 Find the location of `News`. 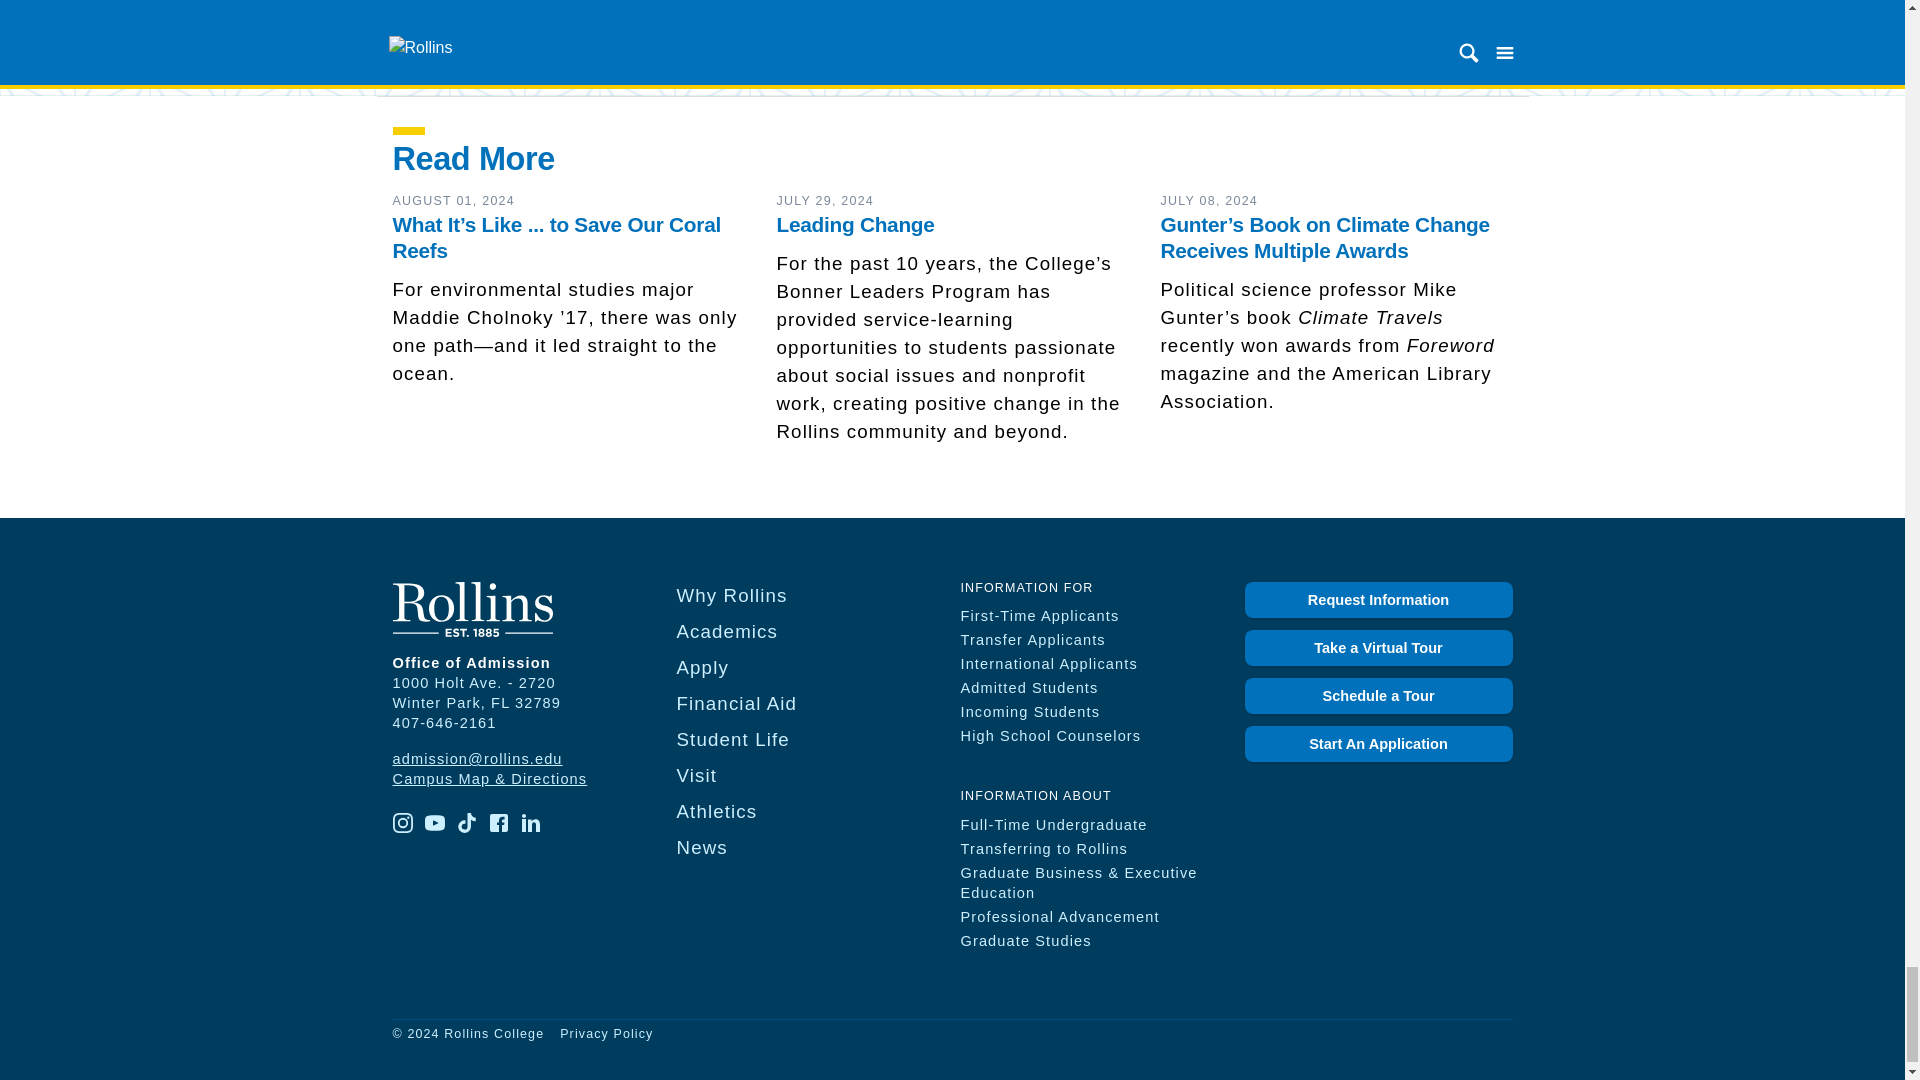

News is located at coordinates (701, 847).